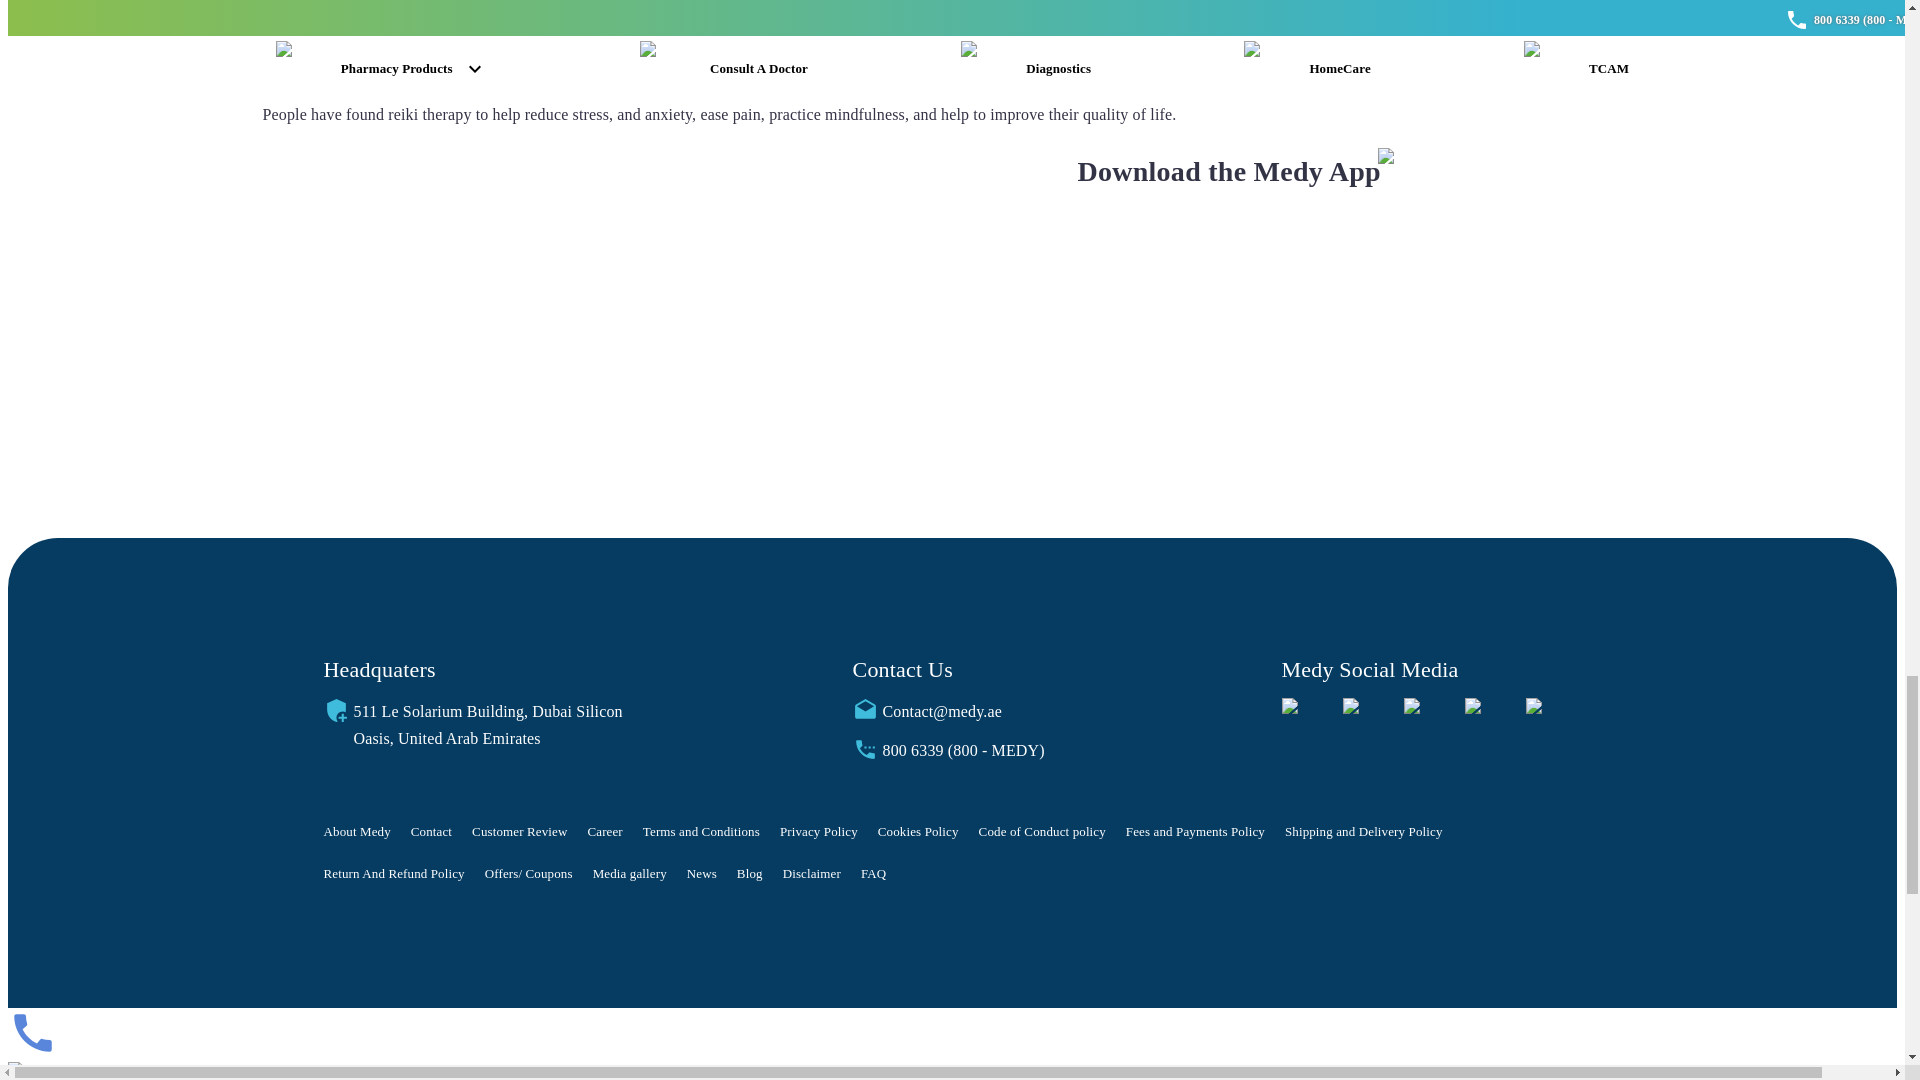 The width and height of the screenshot is (1920, 1080). Describe the element at coordinates (818, 832) in the screenshot. I see `Privacy Policy` at that location.